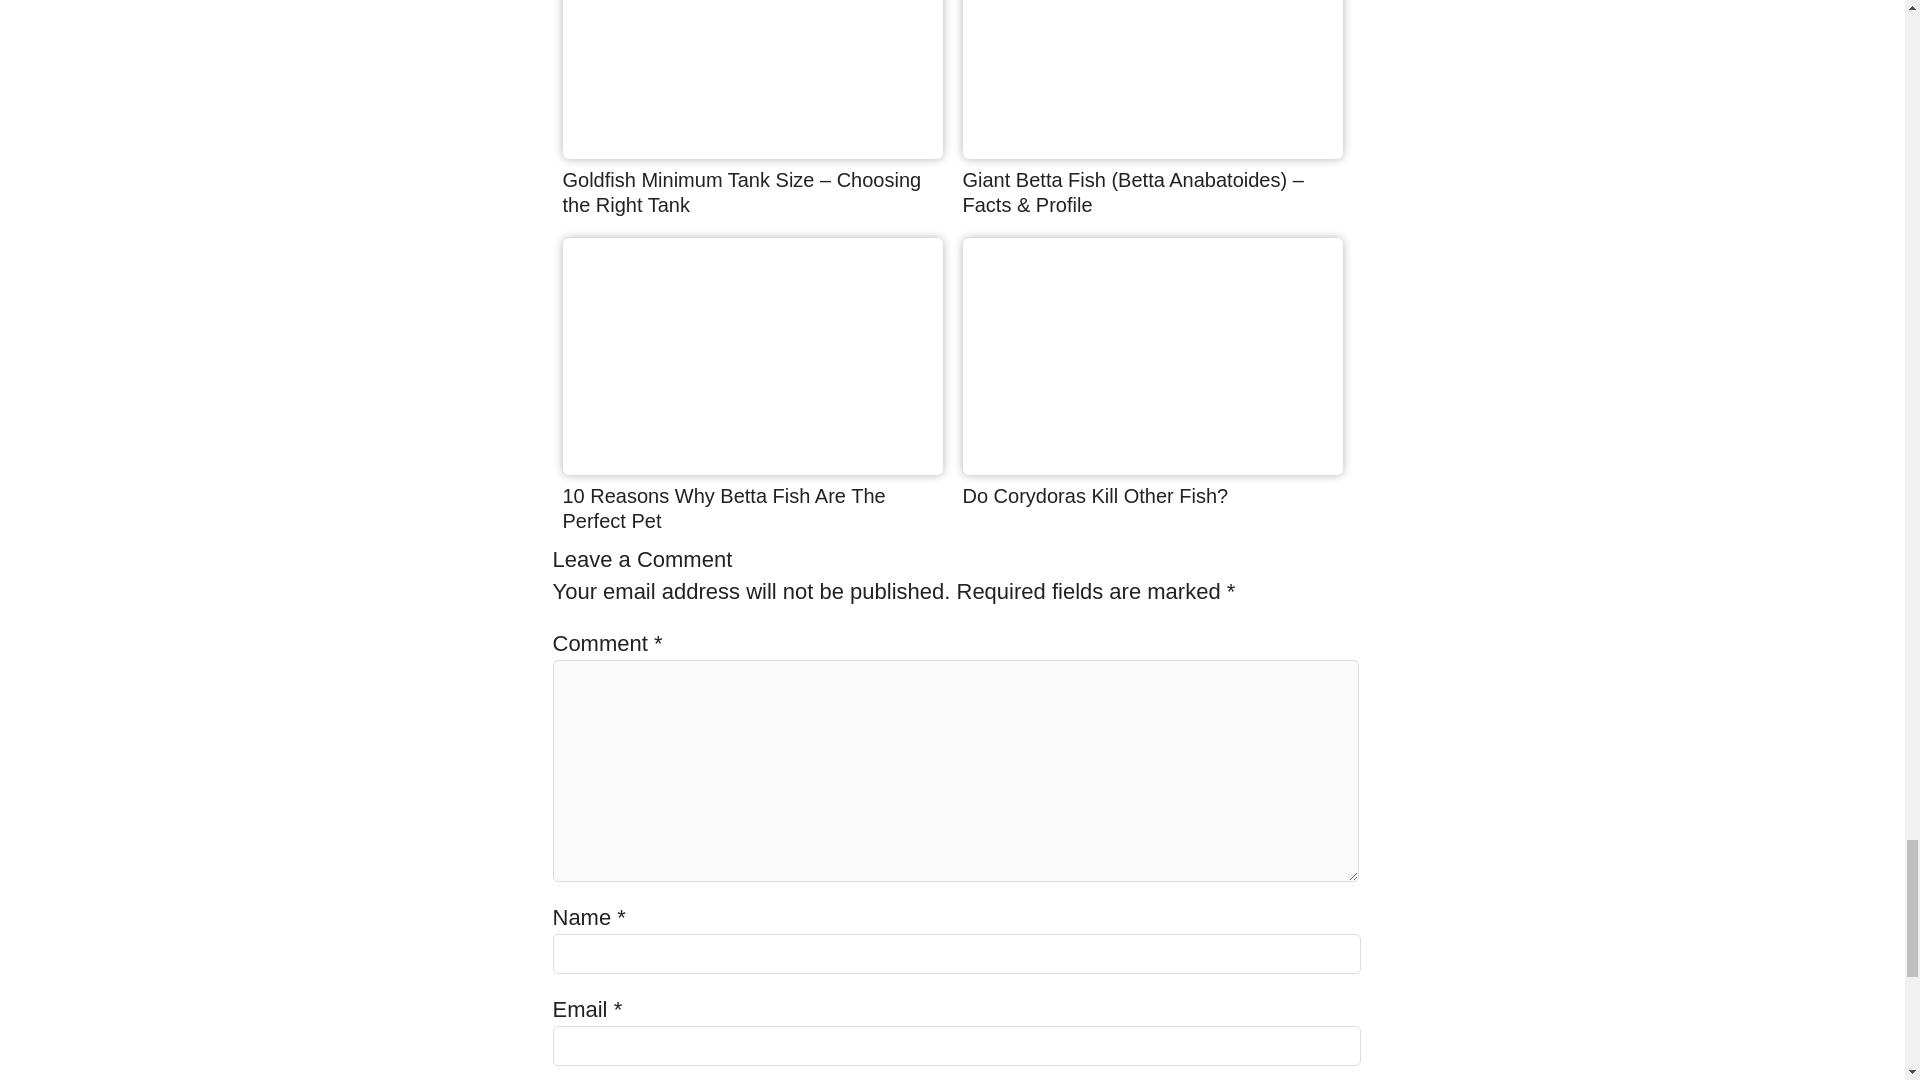 The image size is (1920, 1080). Describe the element at coordinates (724, 508) in the screenshot. I see `10 Reasons Why Betta Fish Are The Perfect Pet` at that location.